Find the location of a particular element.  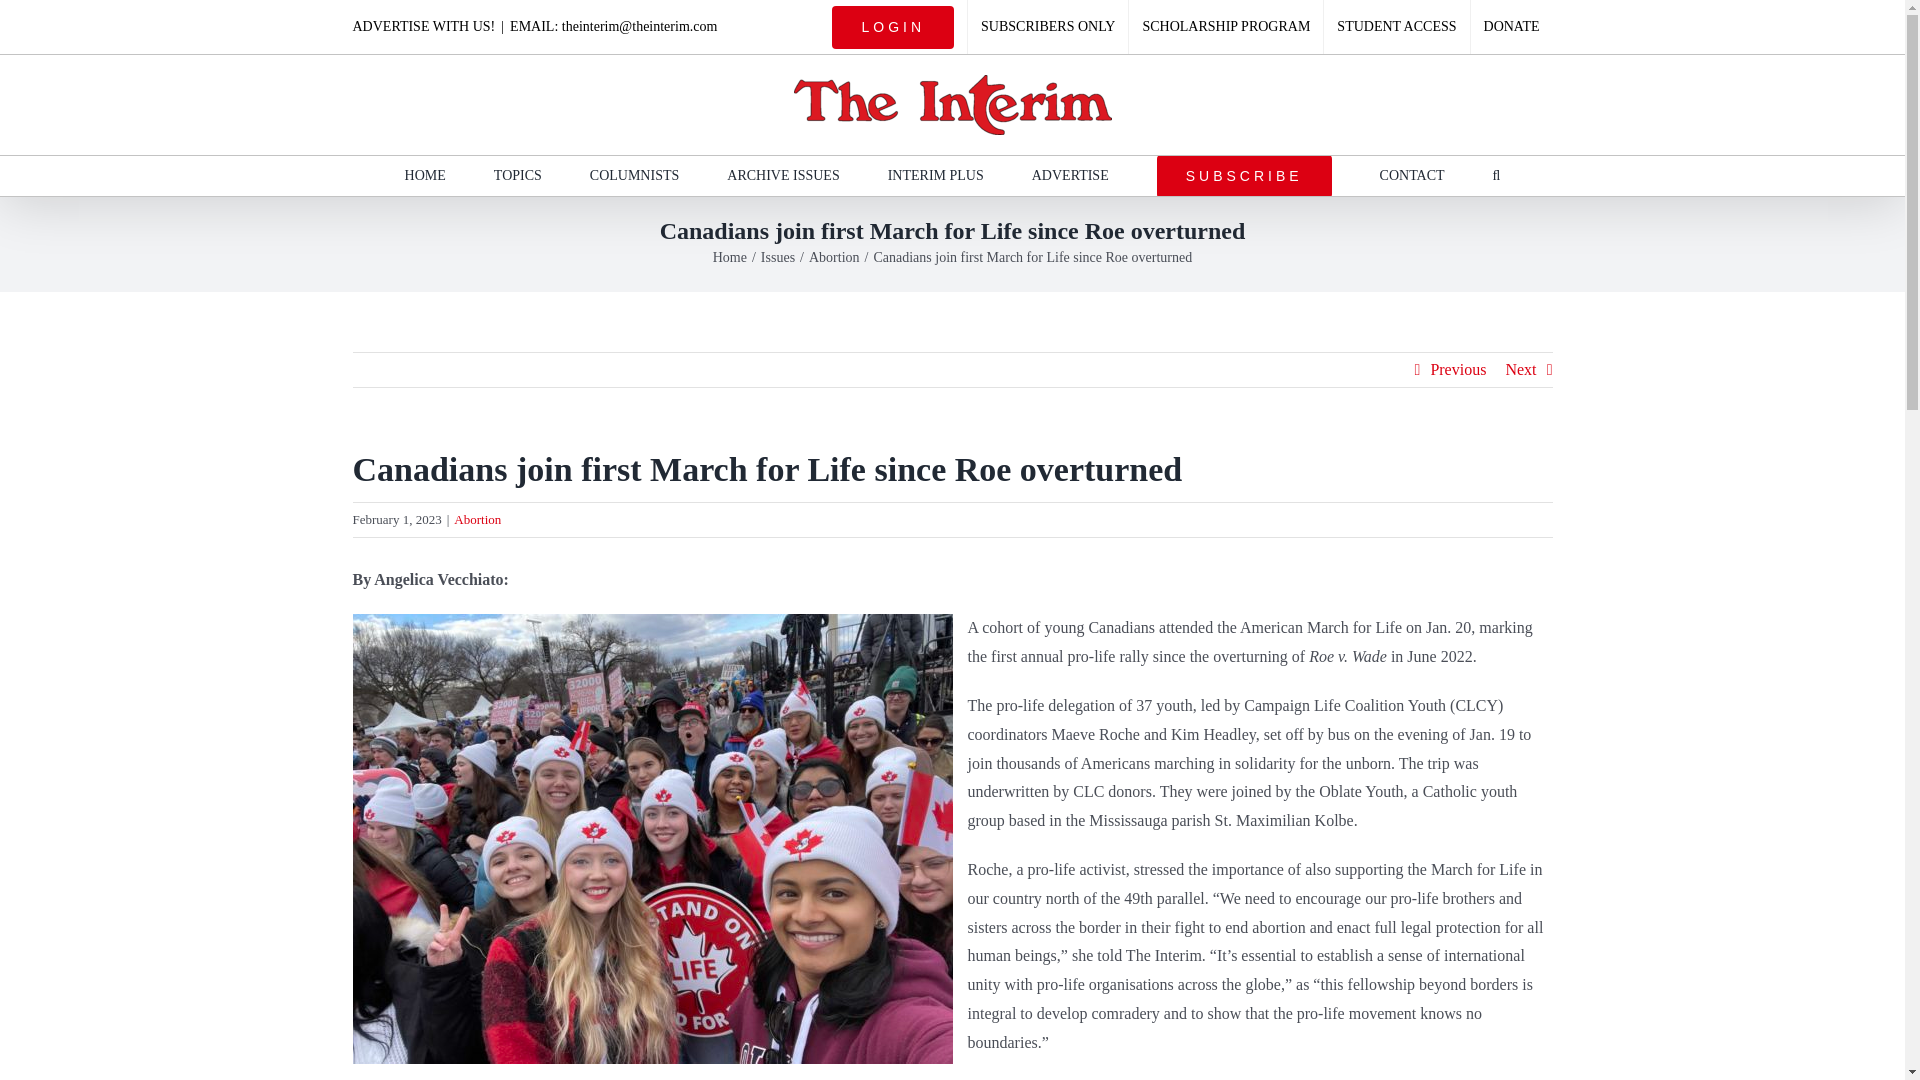

Home is located at coordinates (729, 256).